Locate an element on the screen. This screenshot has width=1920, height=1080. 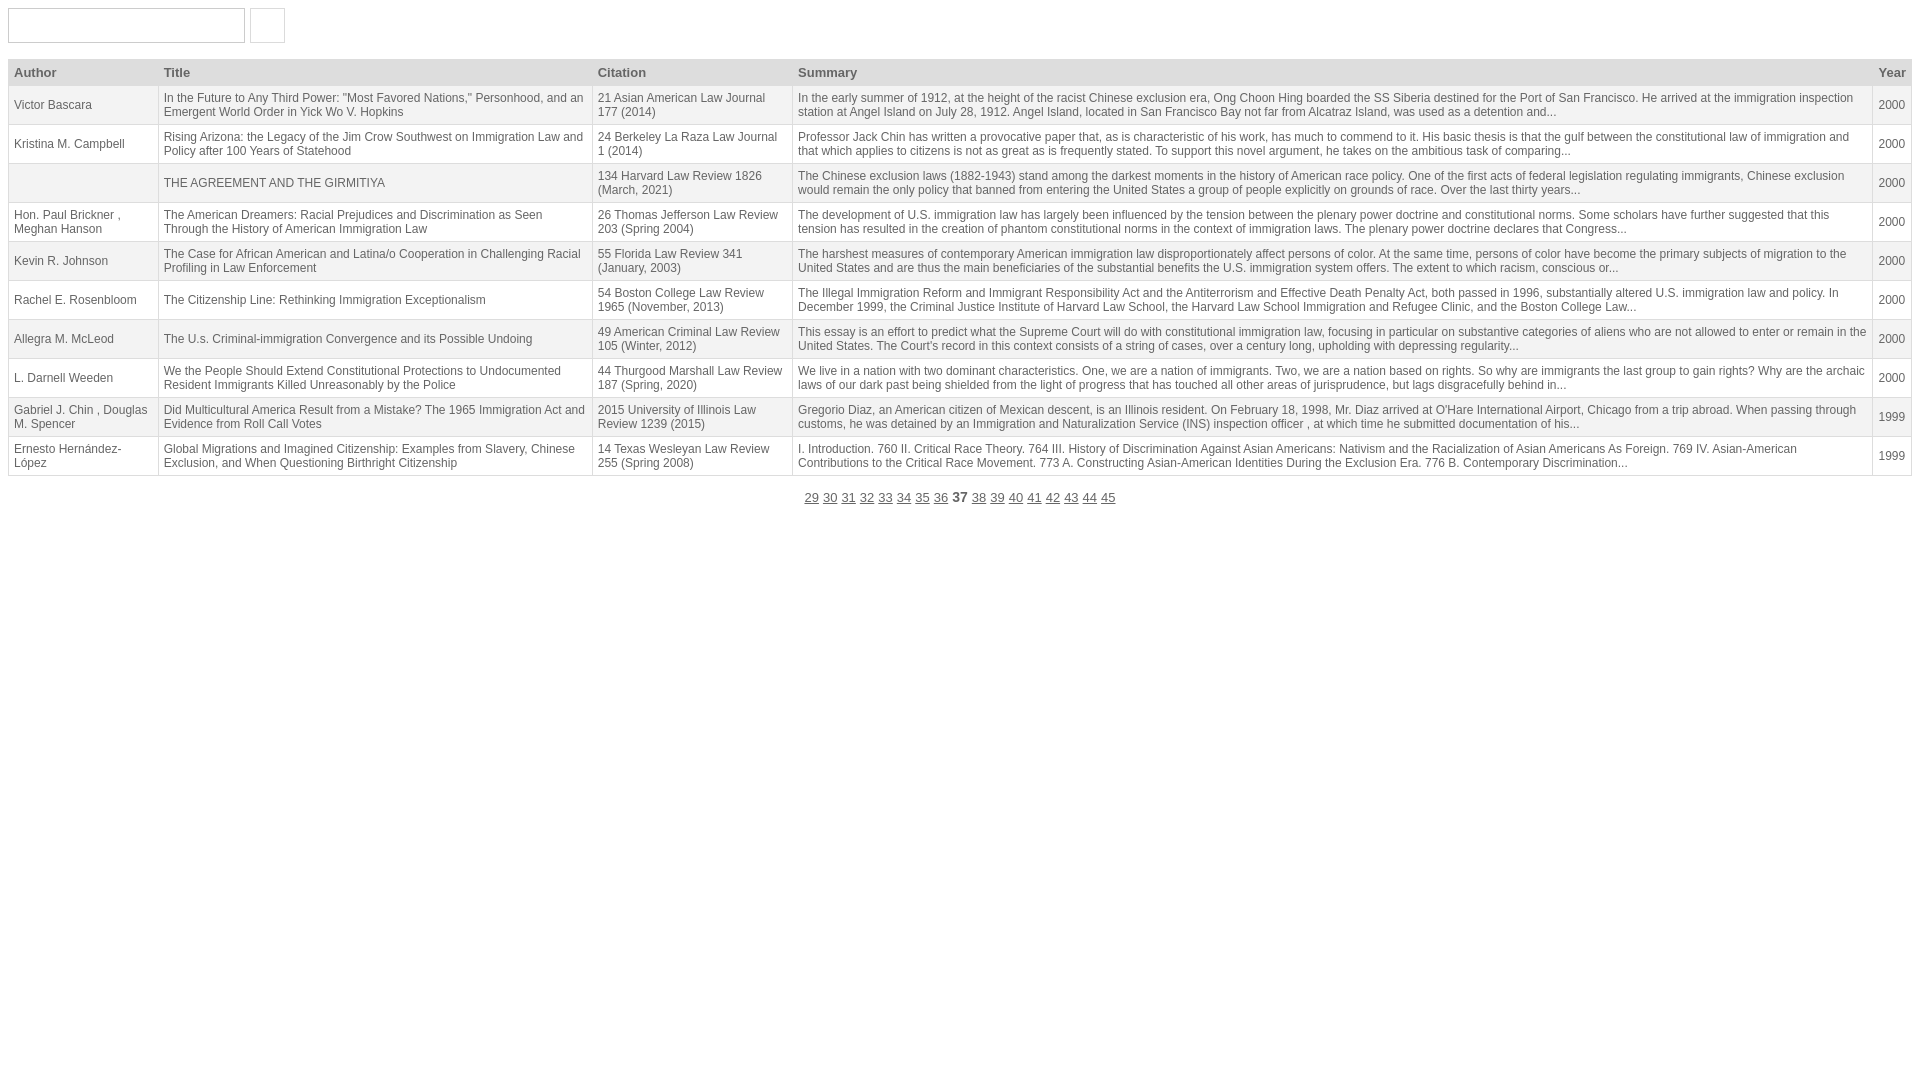
33 is located at coordinates (884, 498).